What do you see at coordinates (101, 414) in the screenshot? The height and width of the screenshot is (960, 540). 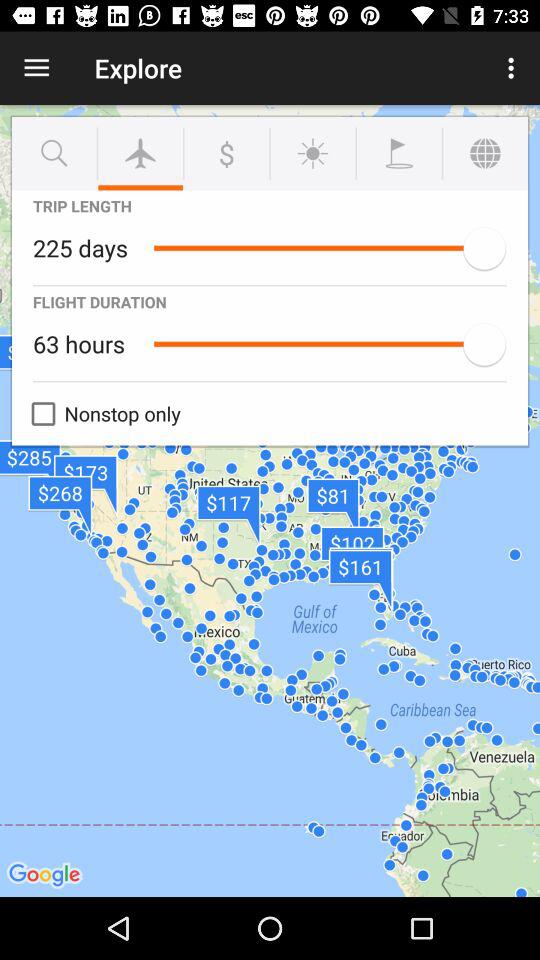 I see `turn off the nonstop only icon` at bounding box center [101, 414].